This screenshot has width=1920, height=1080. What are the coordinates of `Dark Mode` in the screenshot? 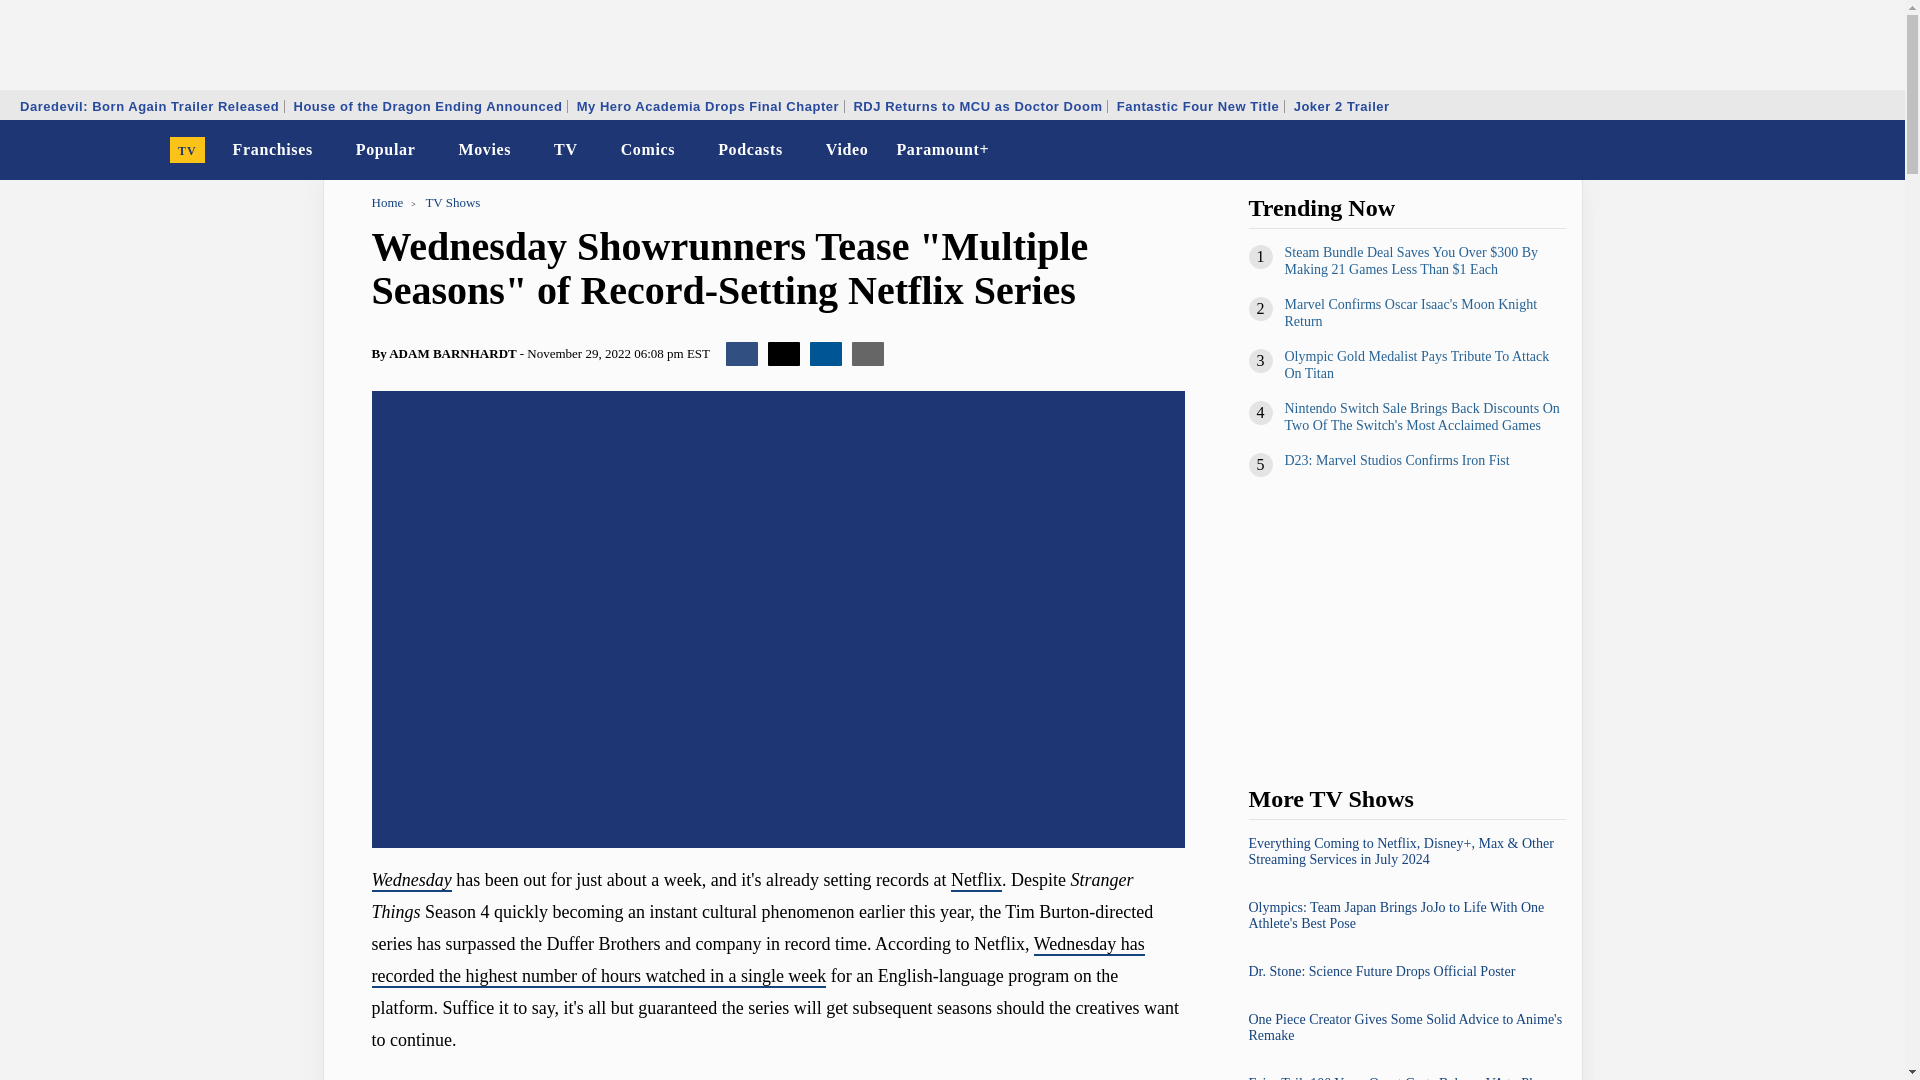 It's located at (1838, 150).